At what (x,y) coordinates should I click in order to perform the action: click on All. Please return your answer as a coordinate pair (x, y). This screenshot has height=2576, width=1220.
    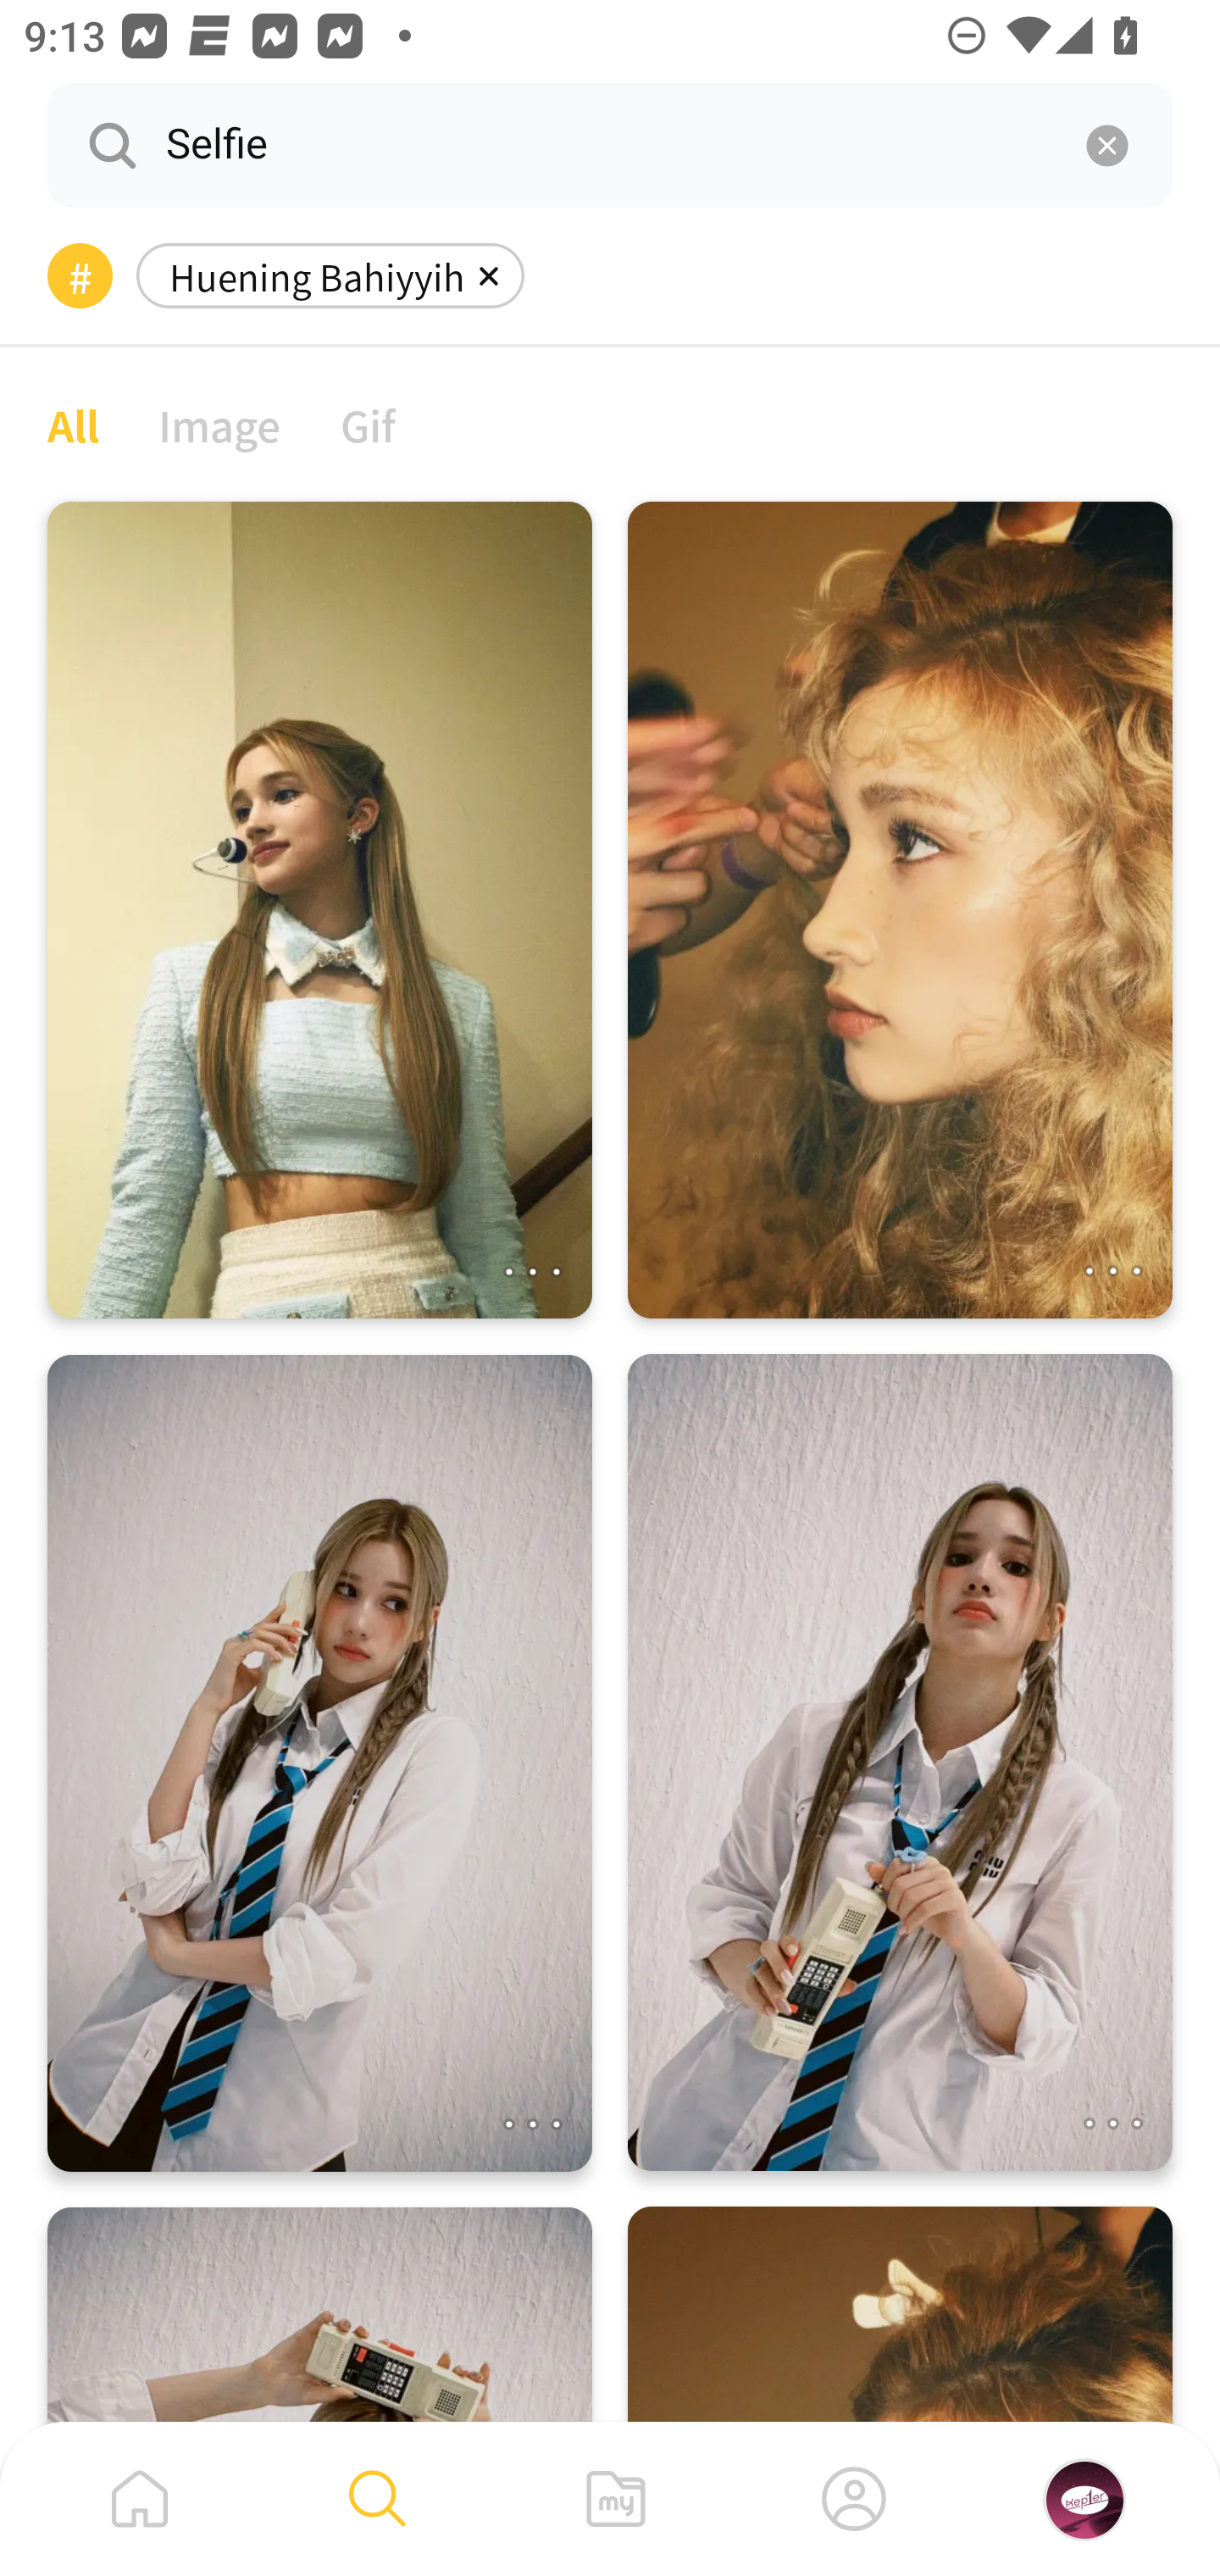
    Looking at the image, I should click on (73, 424).